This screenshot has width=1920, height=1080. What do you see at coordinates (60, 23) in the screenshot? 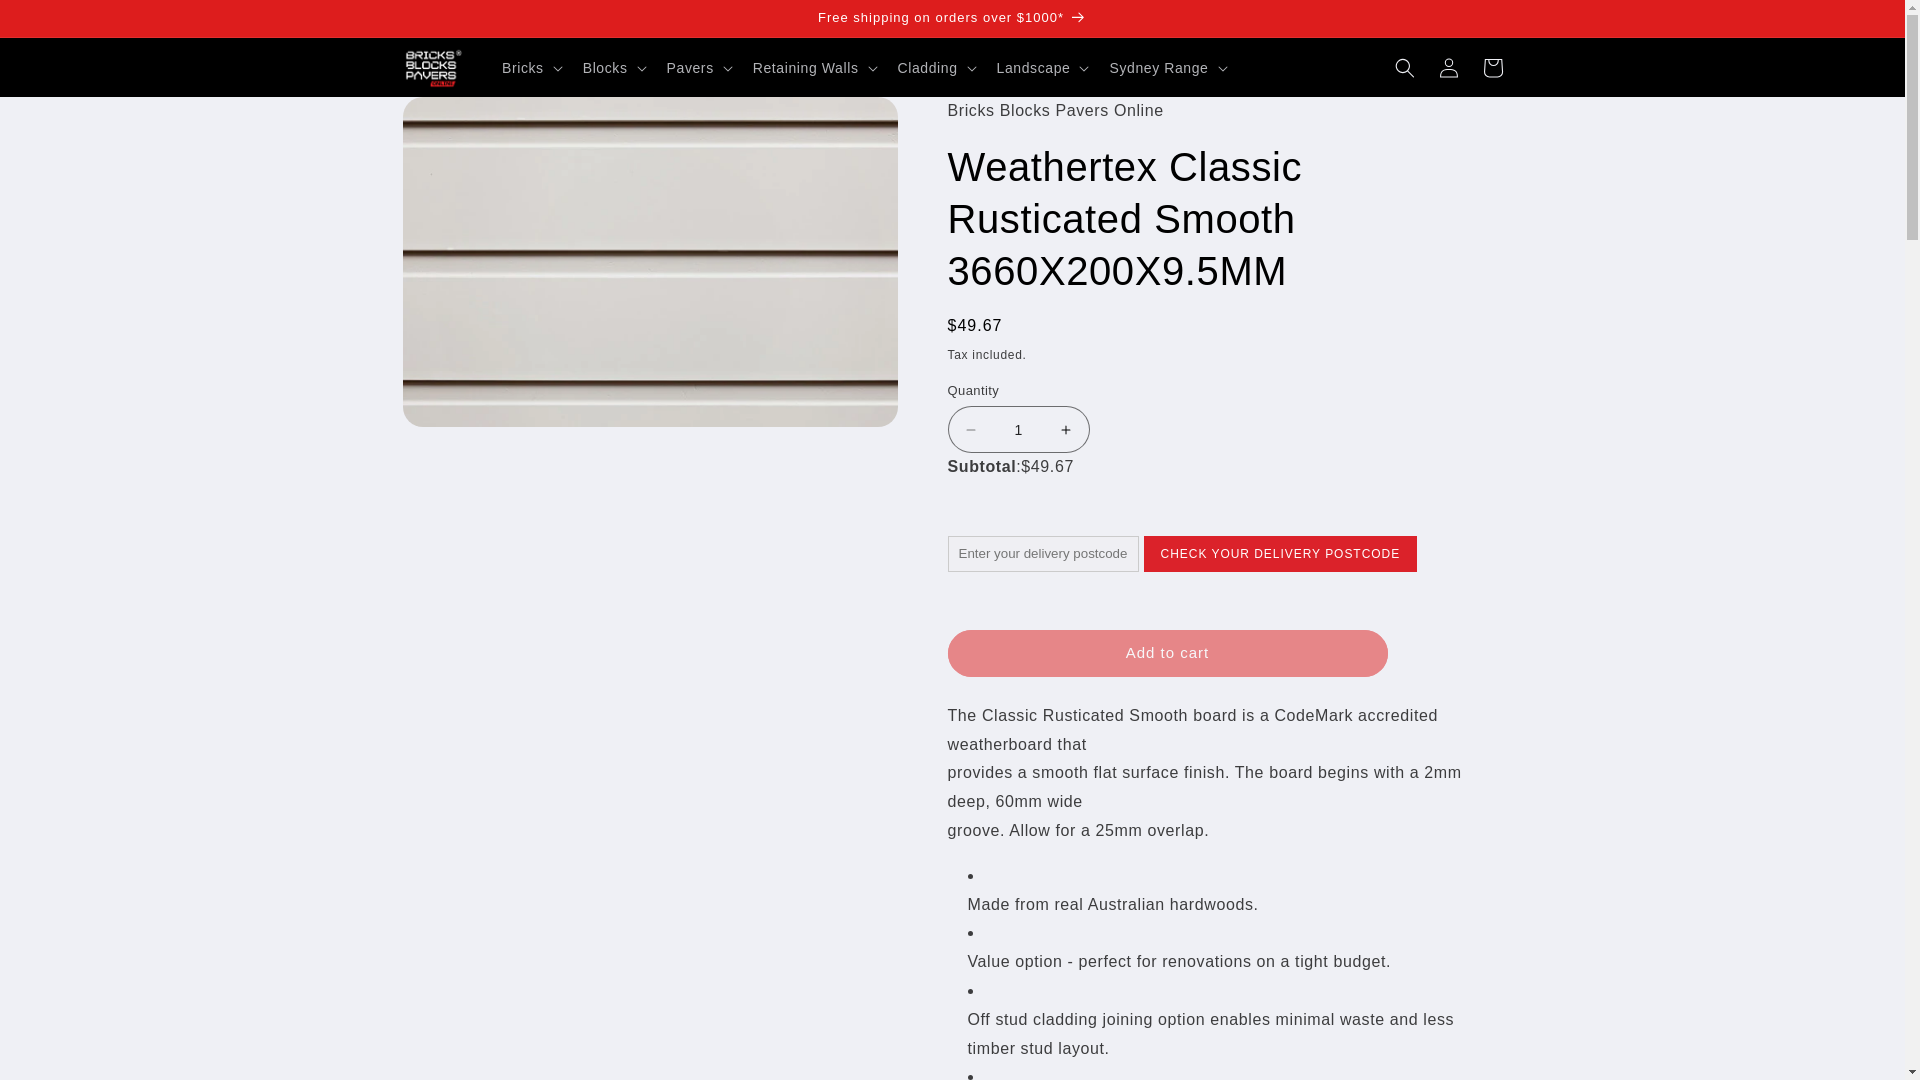
I see `Skip to content` at bounding box center [60, 23].